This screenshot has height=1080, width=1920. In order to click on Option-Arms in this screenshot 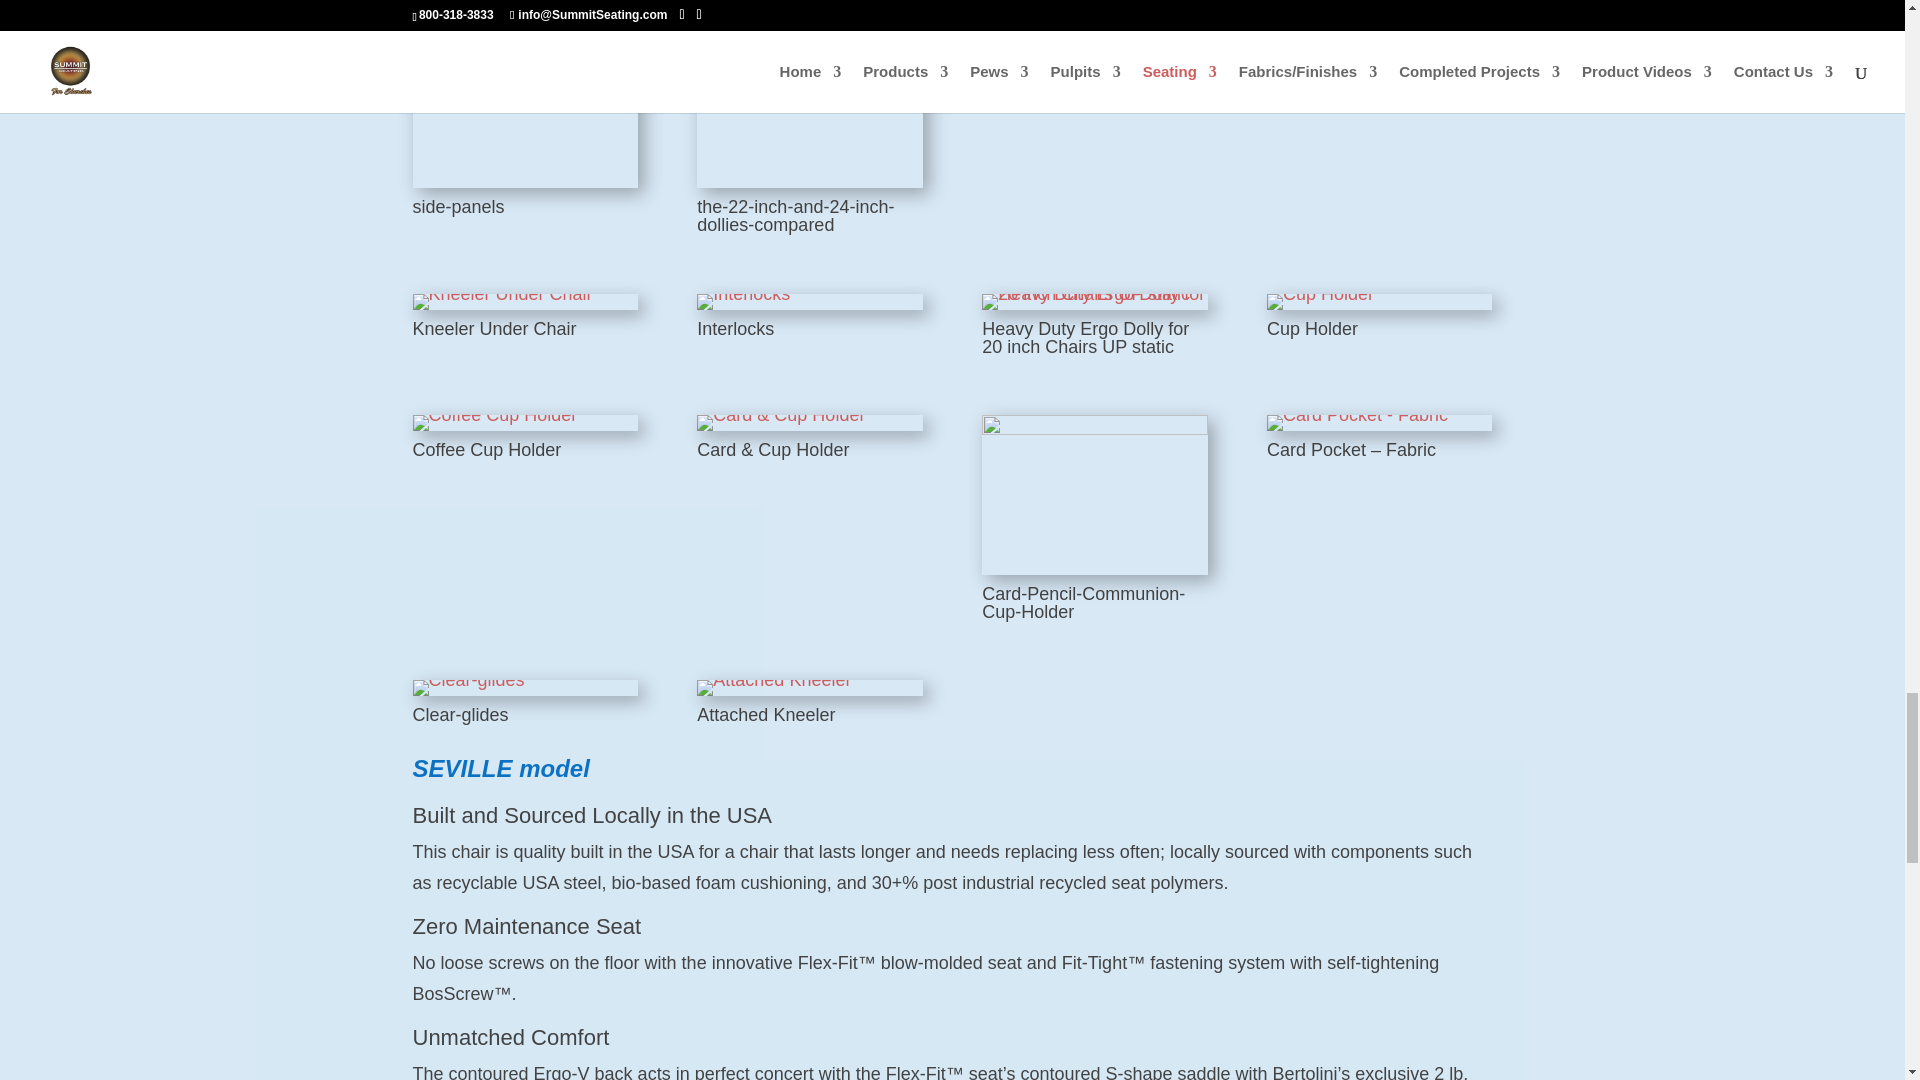, I will do `click(1326, 28)`.